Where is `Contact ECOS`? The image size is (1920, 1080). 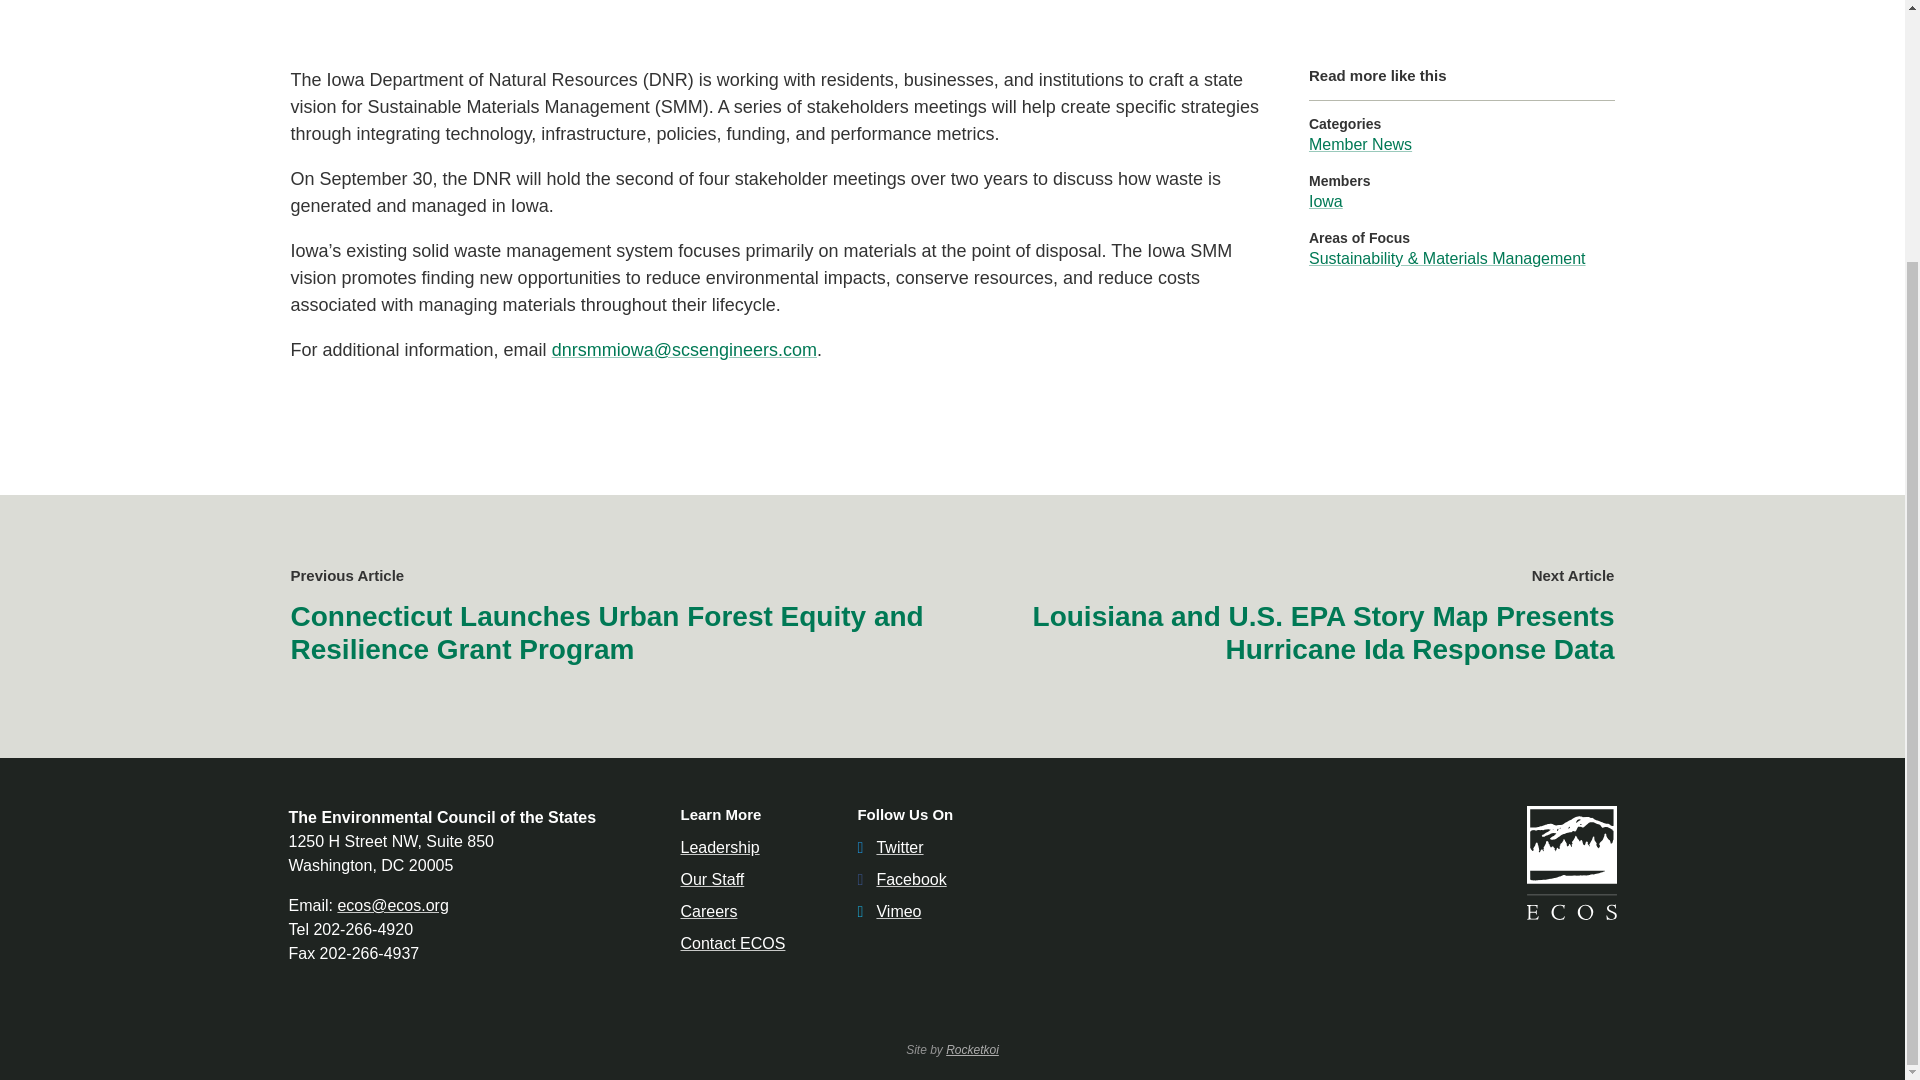 Contact ECOS is located at coordinates (732, 943).